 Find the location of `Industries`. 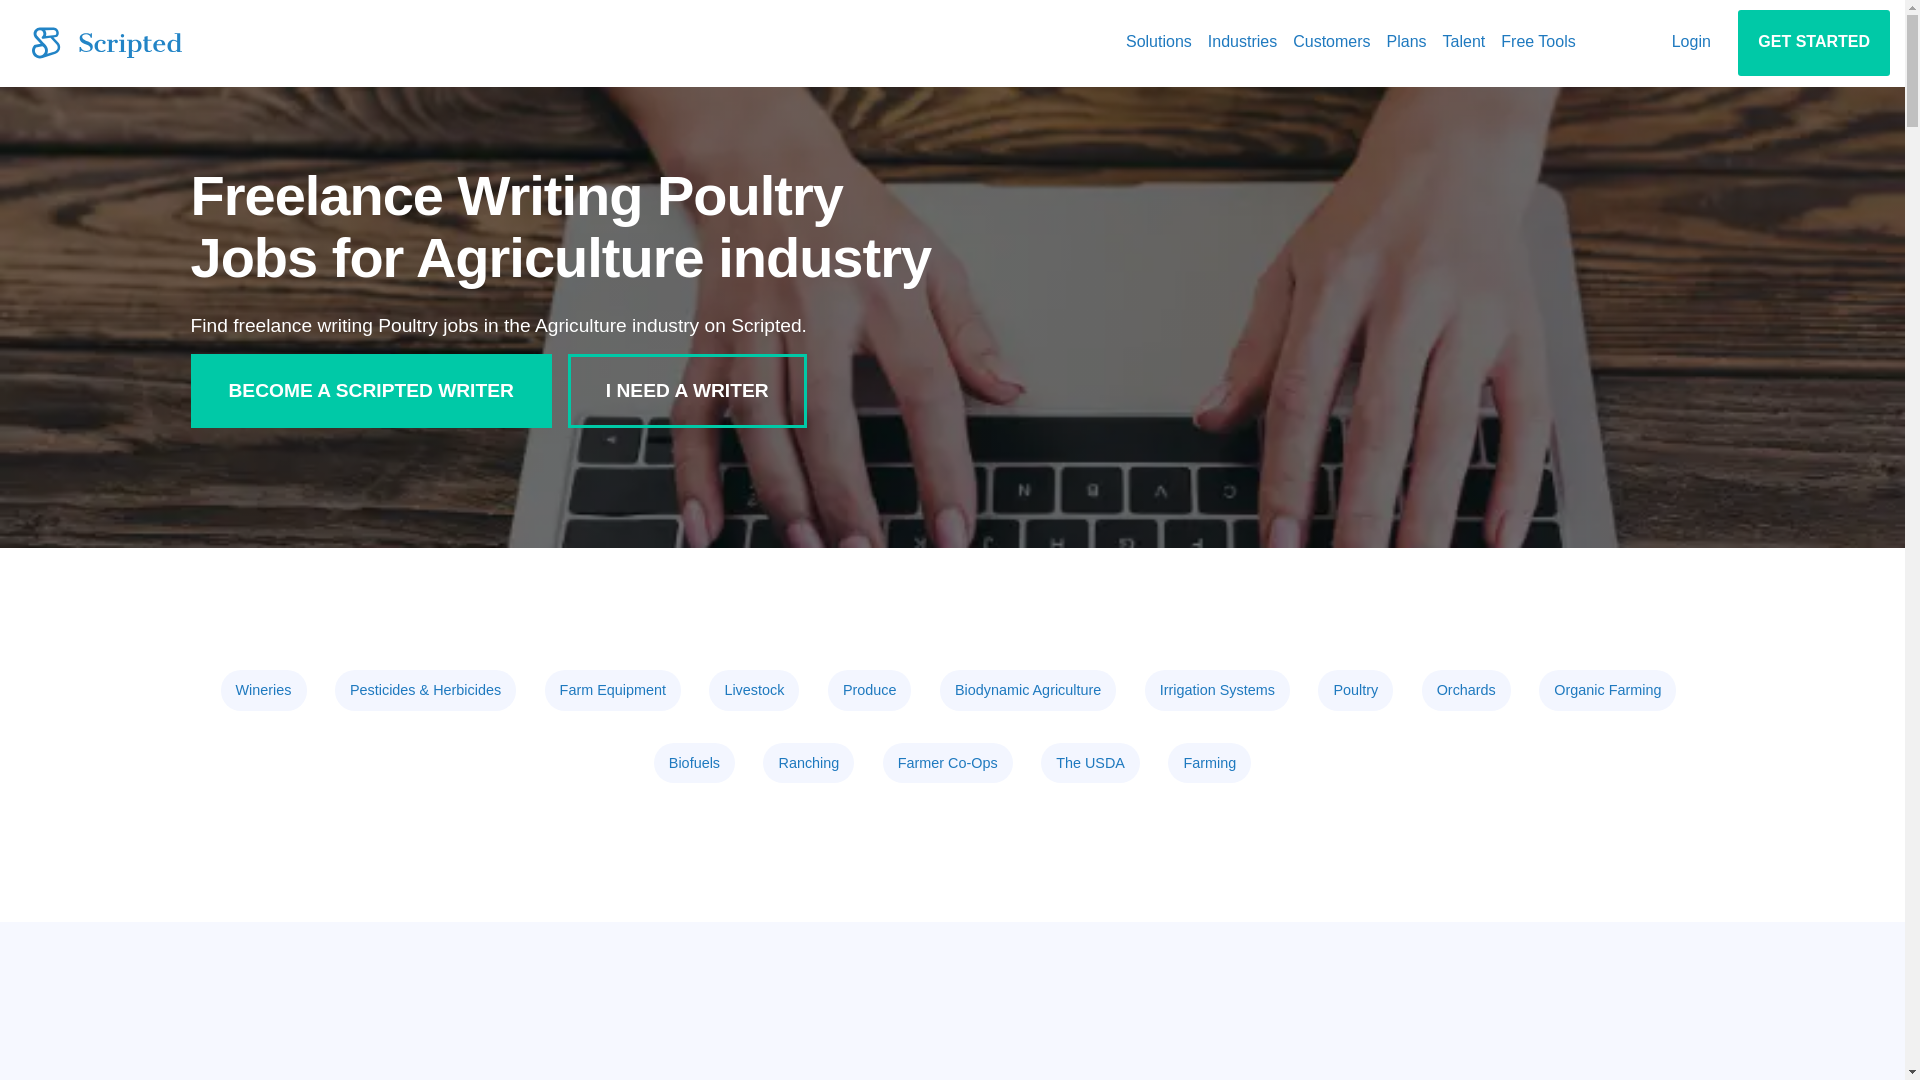

Industries is located at coordinates (1242, 42).